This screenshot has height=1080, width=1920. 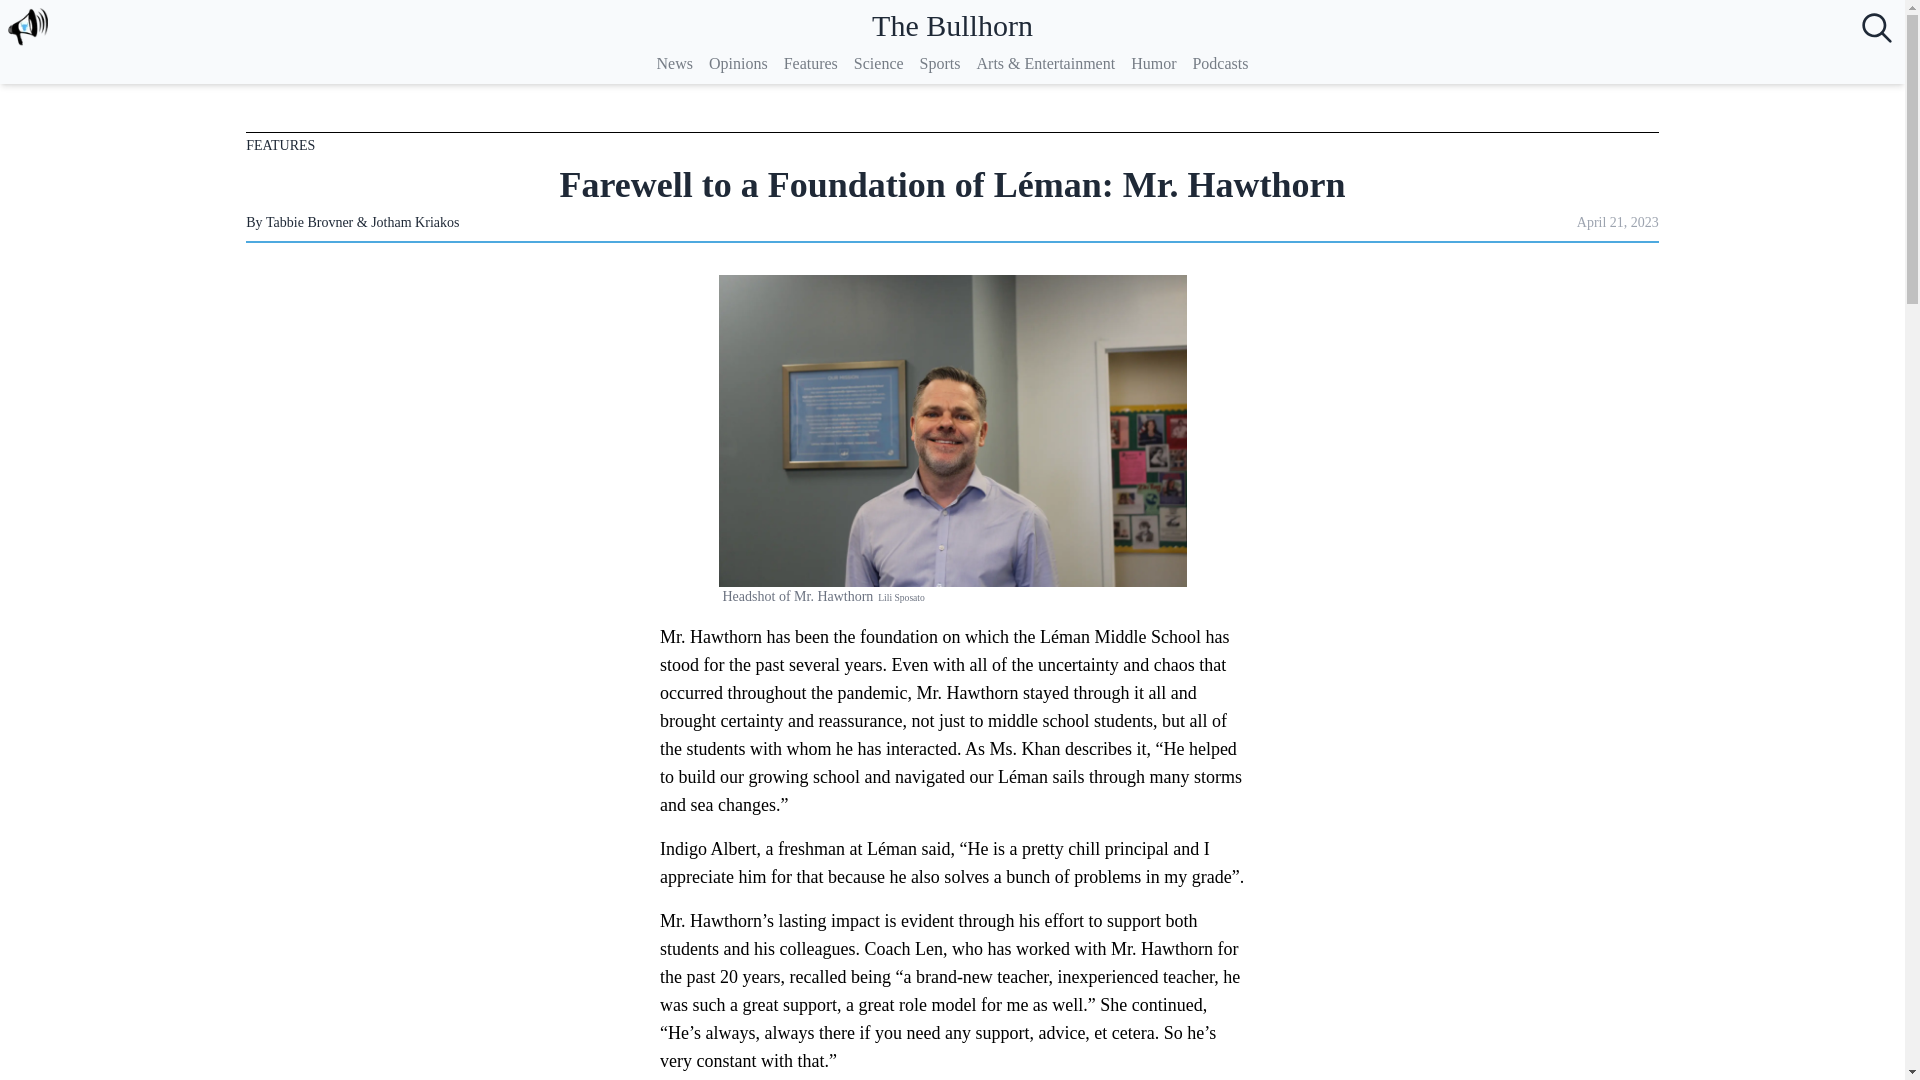 I want to click on Humor, so click(x=1152, y=63).